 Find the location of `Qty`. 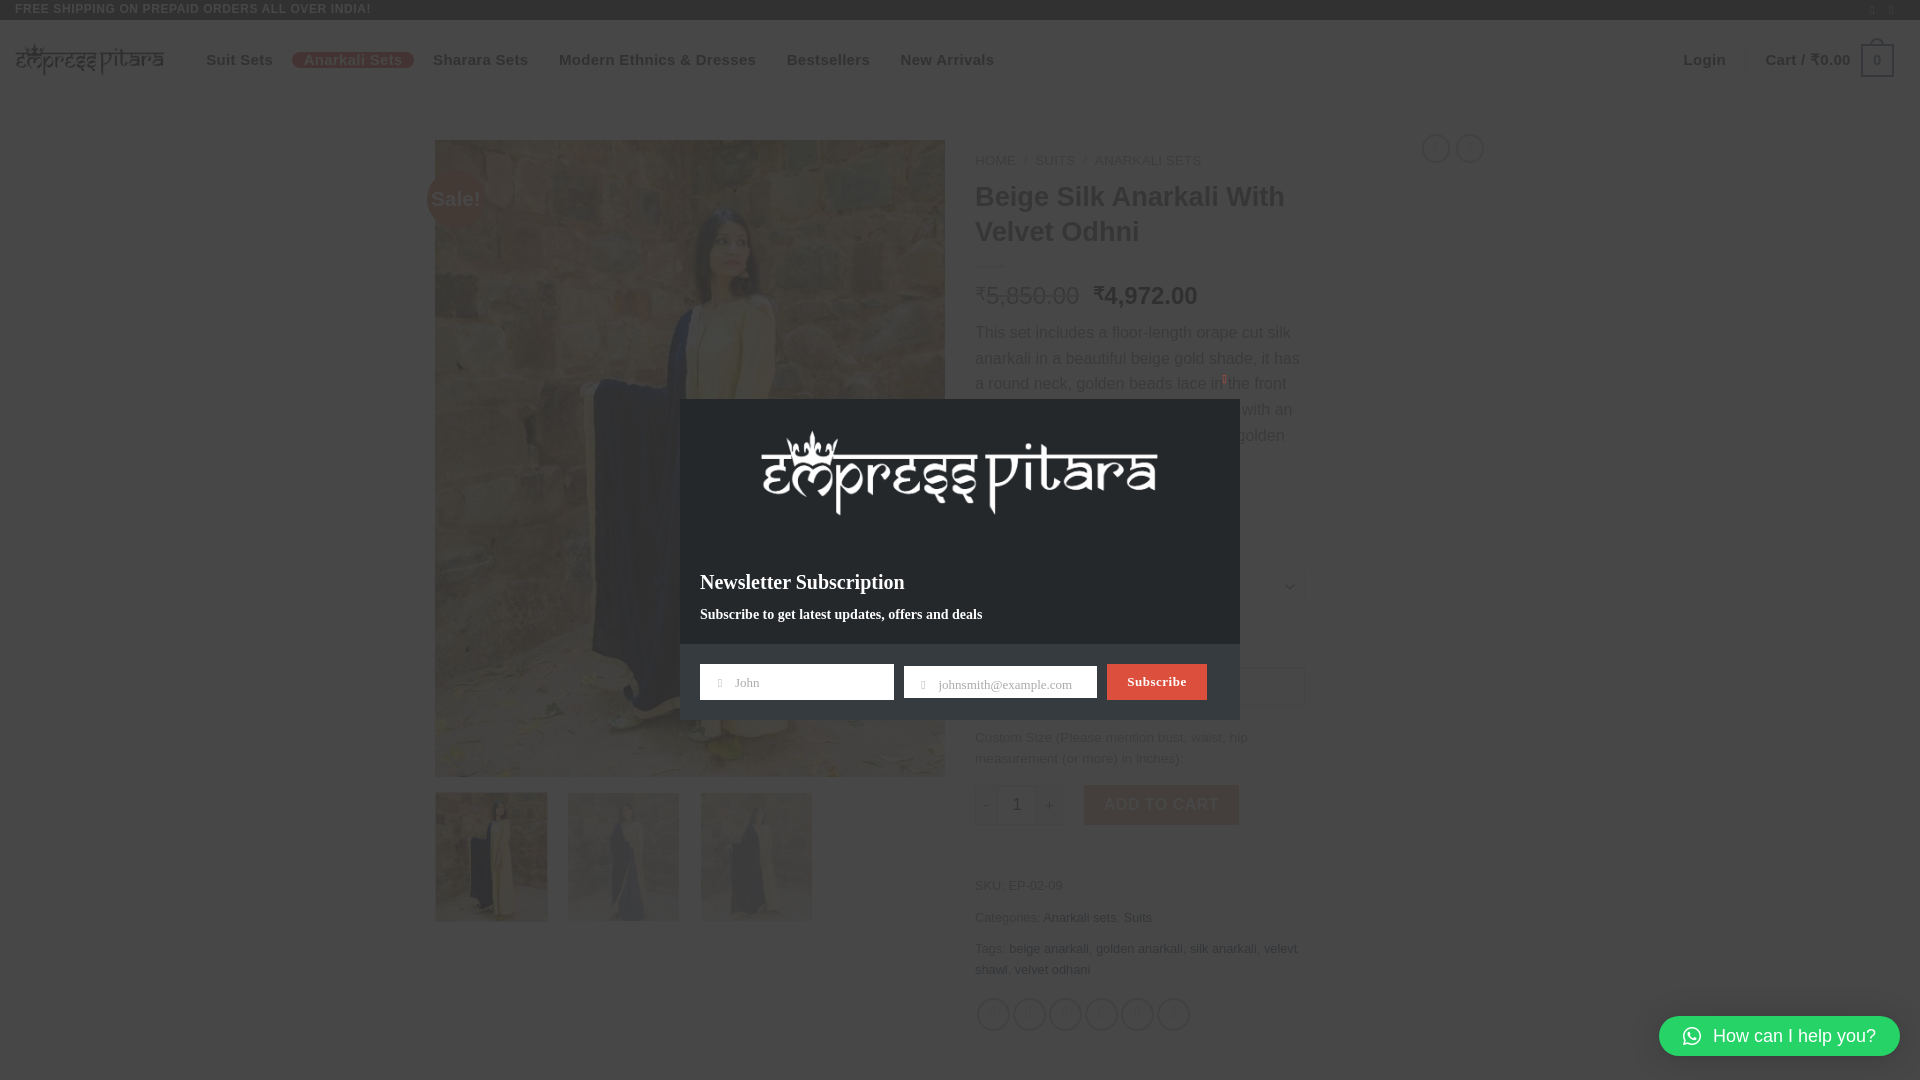

Qty is located at coordinates (1016, 805).